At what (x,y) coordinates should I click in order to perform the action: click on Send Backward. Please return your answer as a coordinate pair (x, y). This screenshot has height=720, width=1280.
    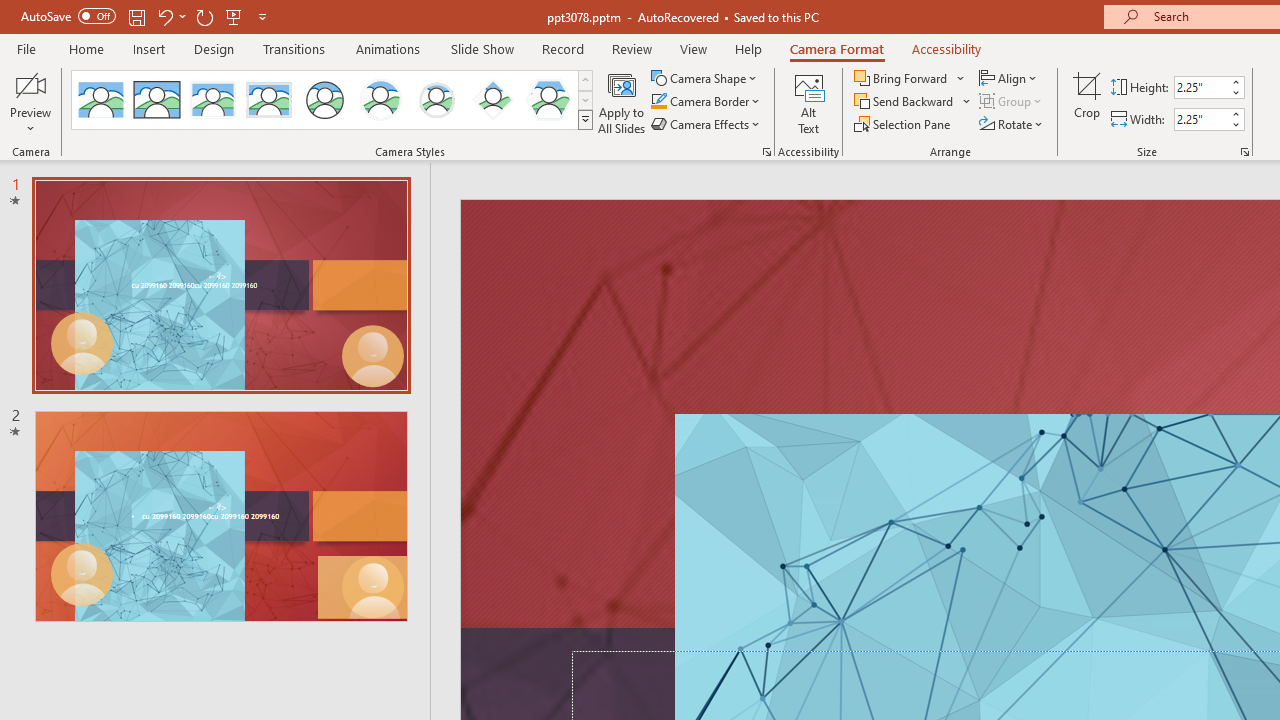
    Looking at the image, I should click on (906, 102).